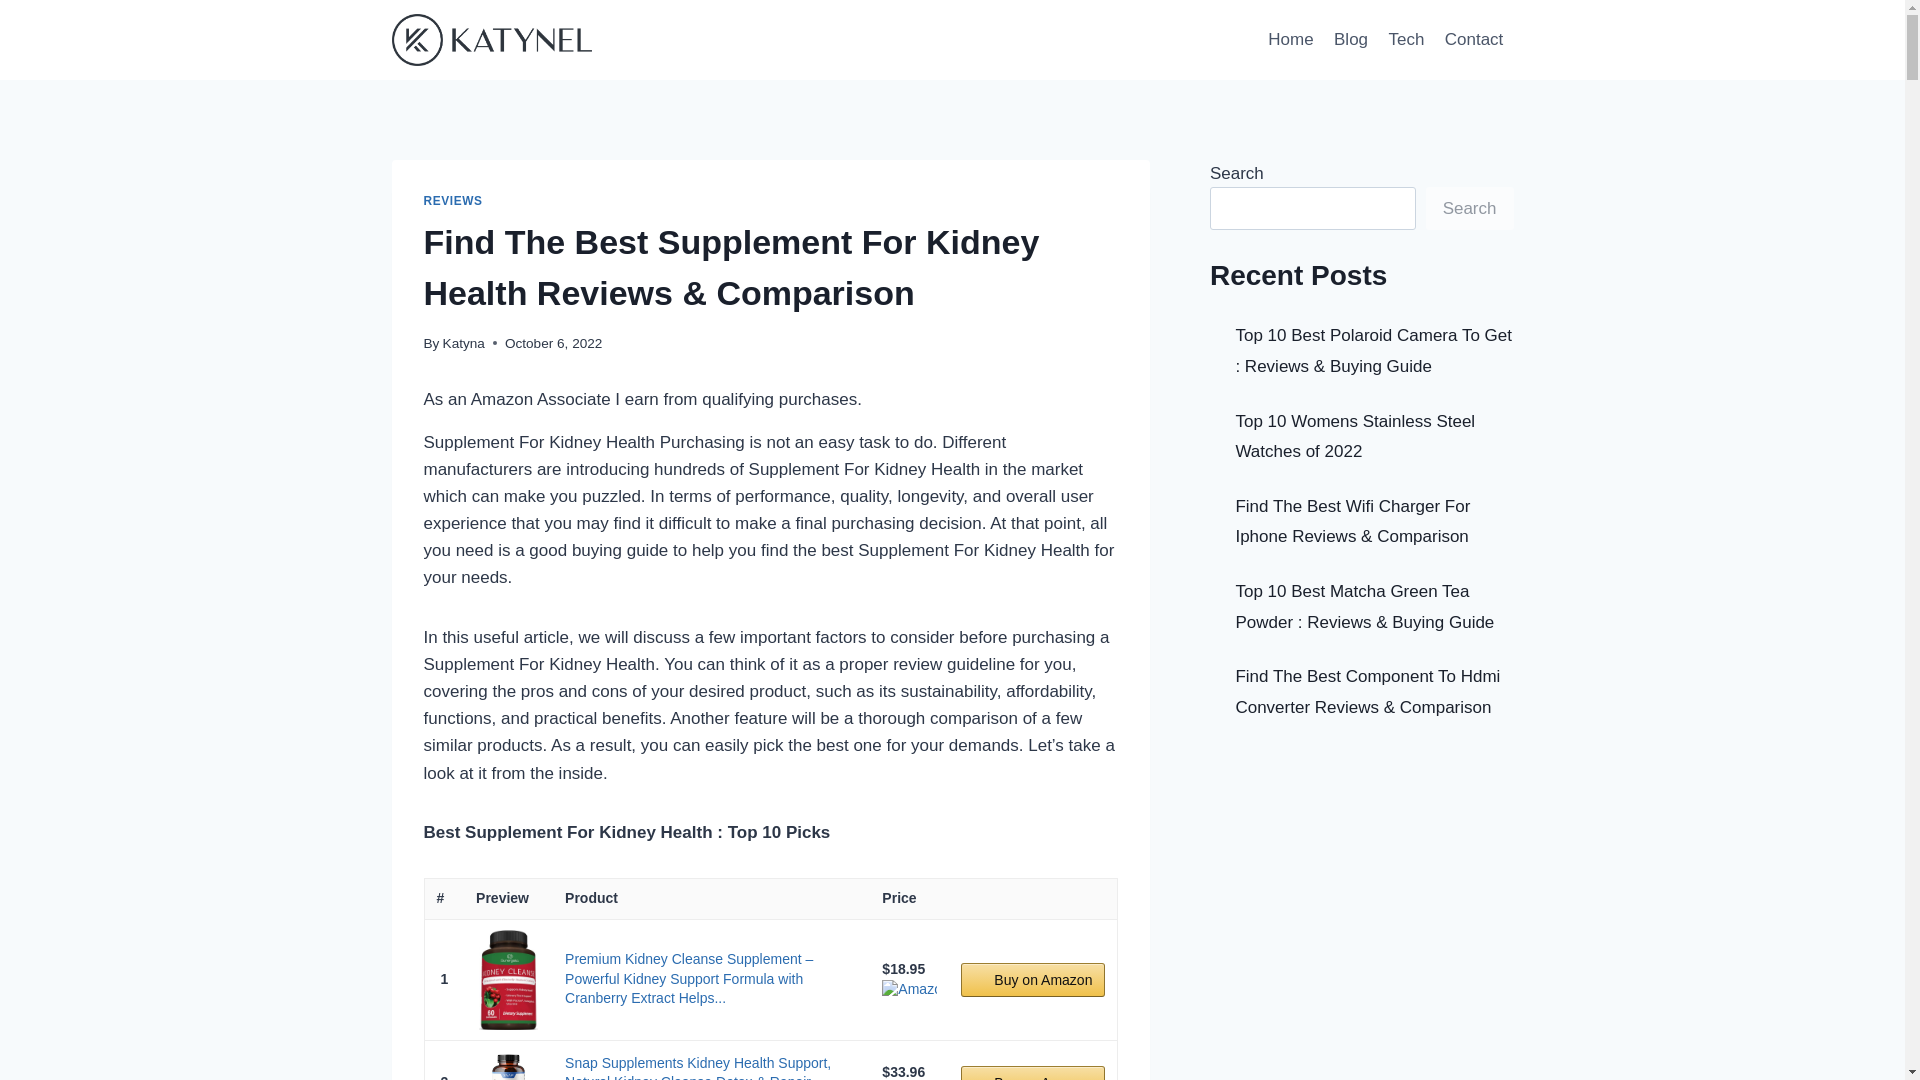 The image size is (1920, 1080). I want to click on REVIEWS, so click(454, 201).